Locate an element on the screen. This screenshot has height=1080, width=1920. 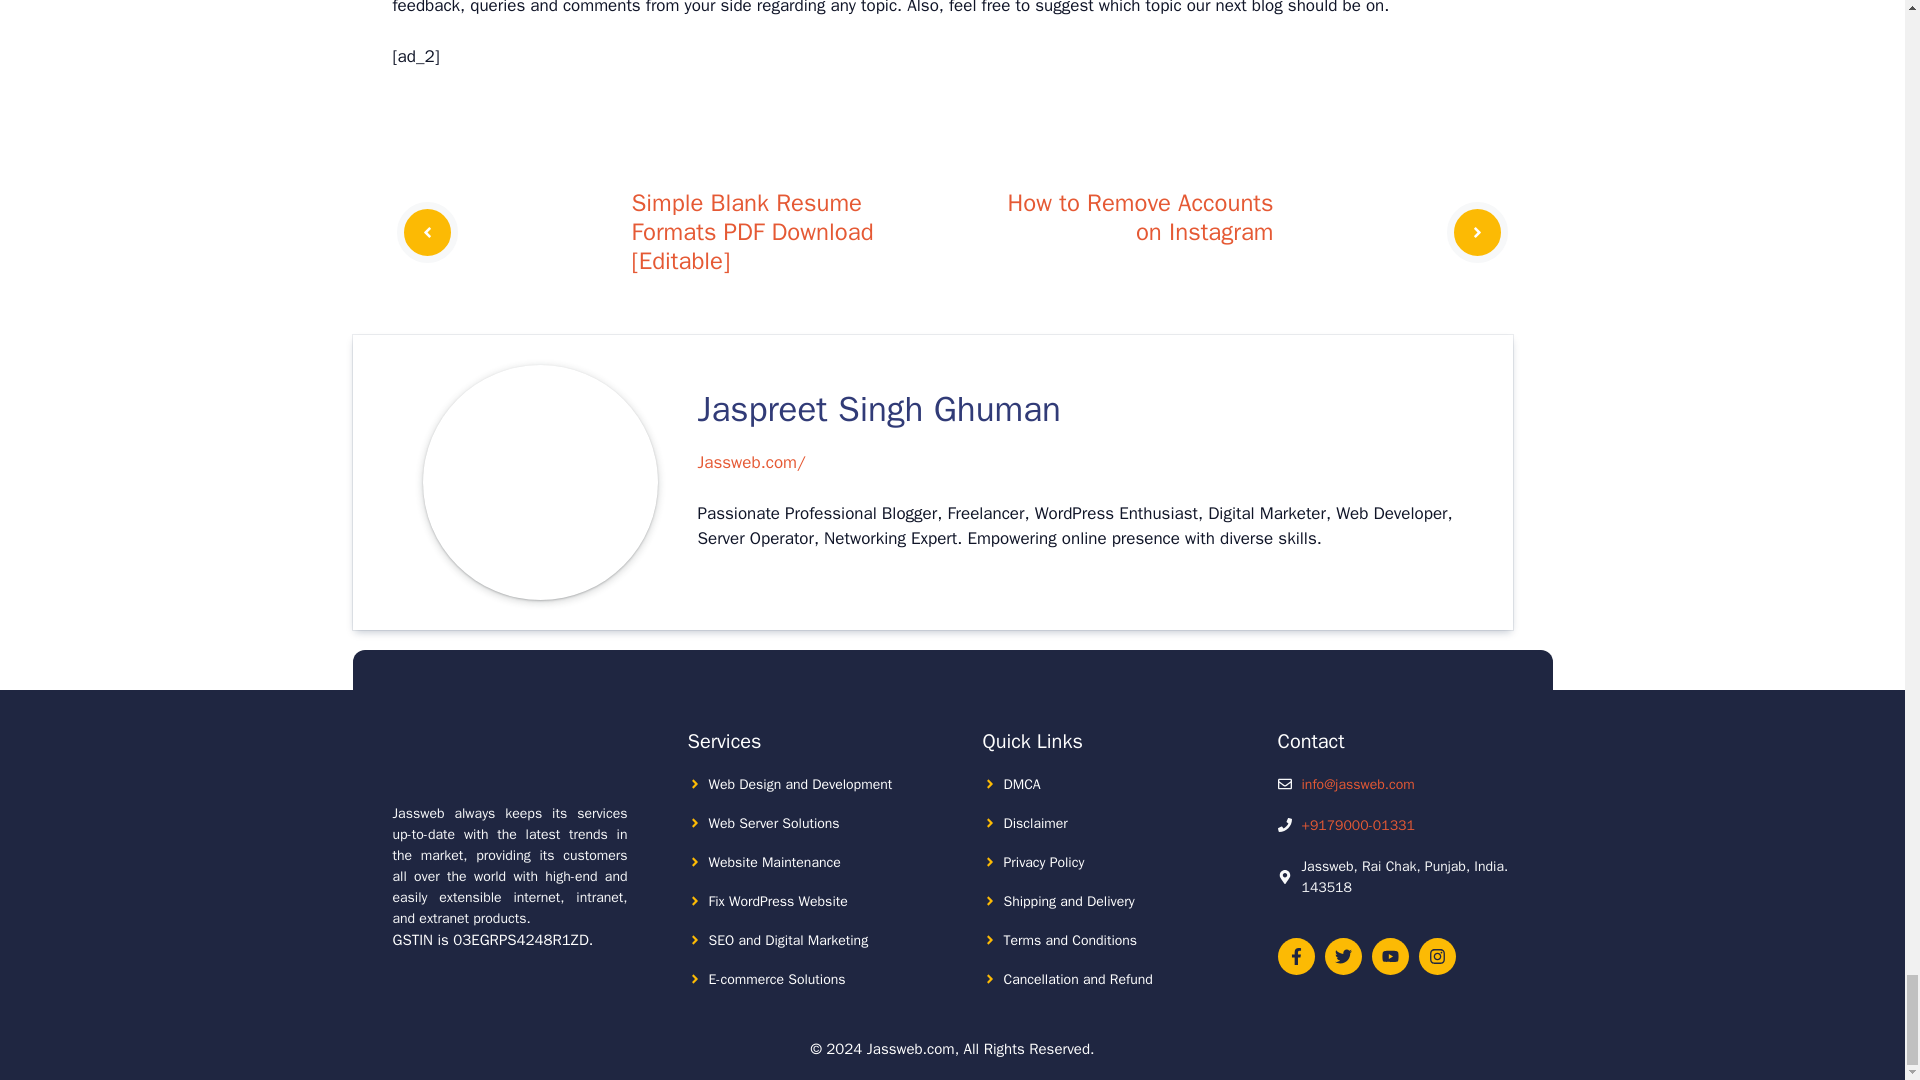
Web Server Solutions is located at coordinates (774, 823).